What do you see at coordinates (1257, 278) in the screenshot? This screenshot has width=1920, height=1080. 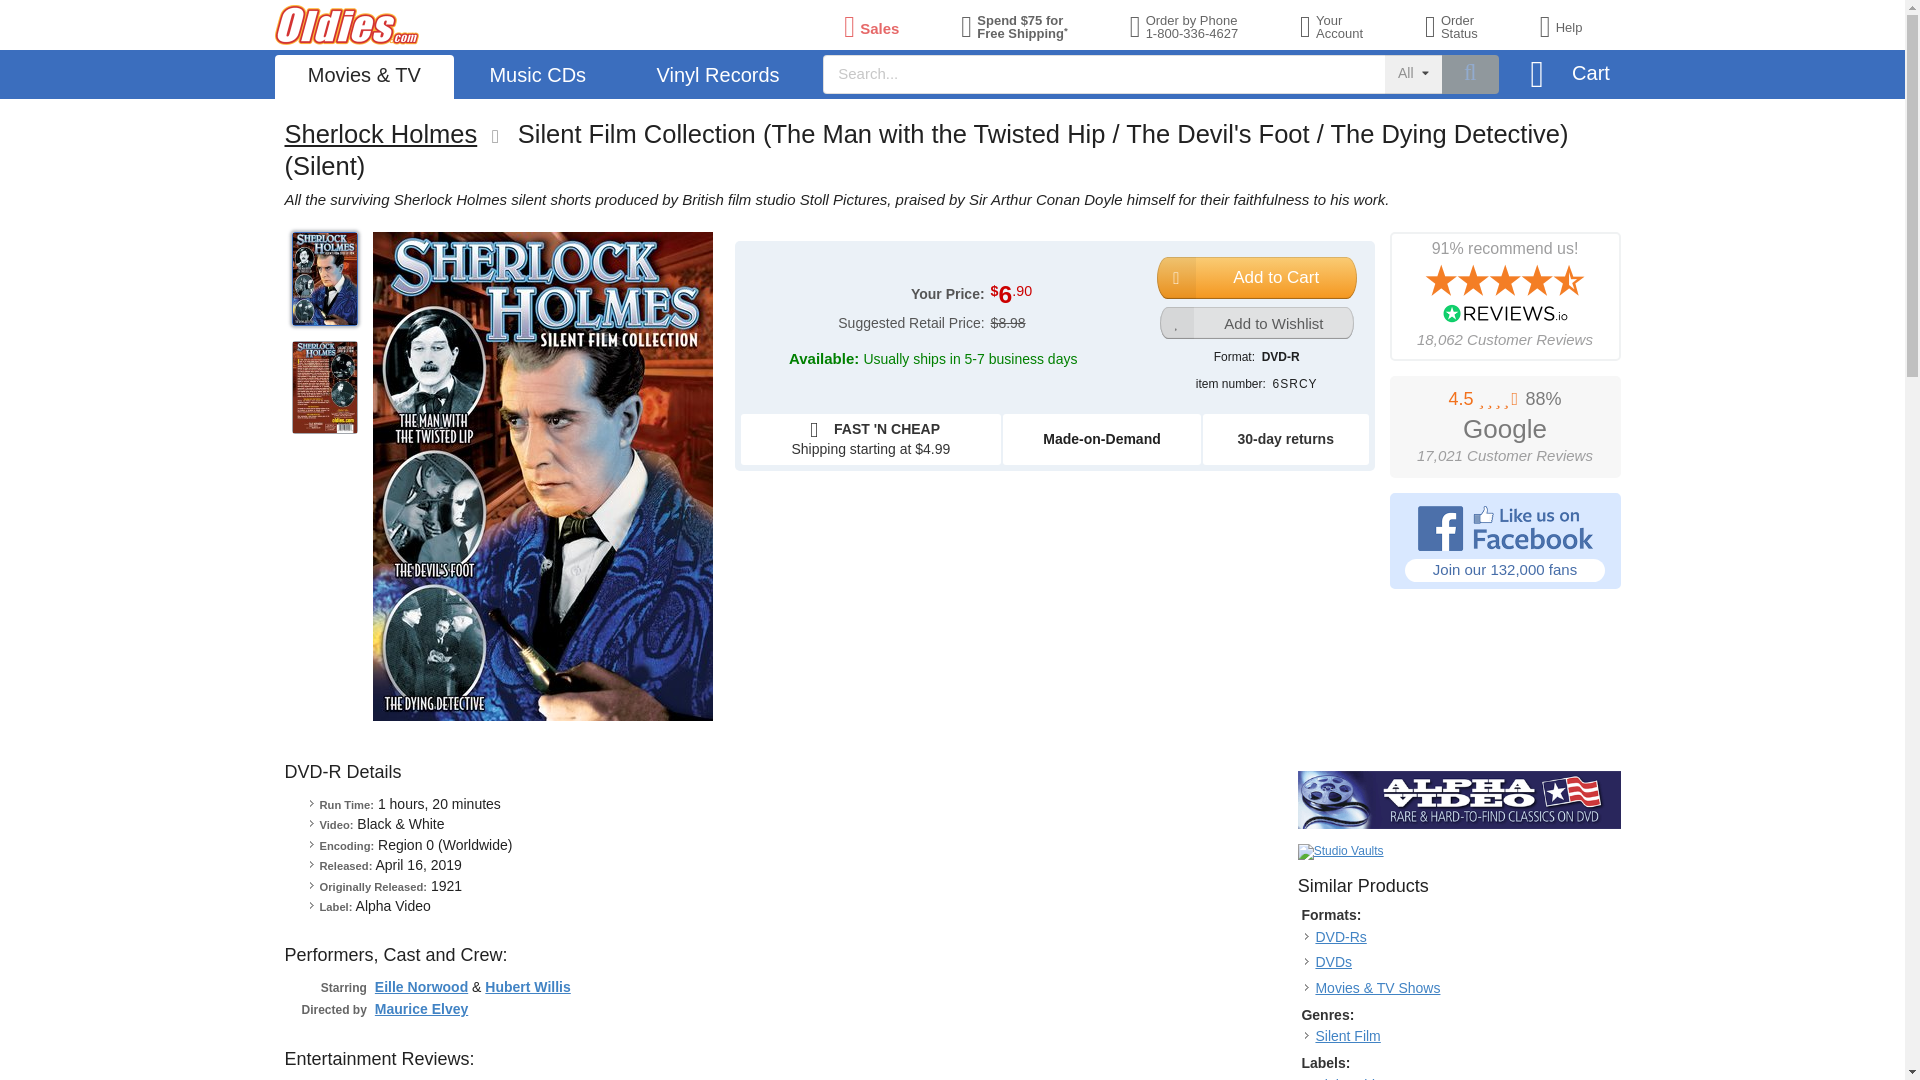 I see `Add to Cart` at bounding box center [1257, 278].